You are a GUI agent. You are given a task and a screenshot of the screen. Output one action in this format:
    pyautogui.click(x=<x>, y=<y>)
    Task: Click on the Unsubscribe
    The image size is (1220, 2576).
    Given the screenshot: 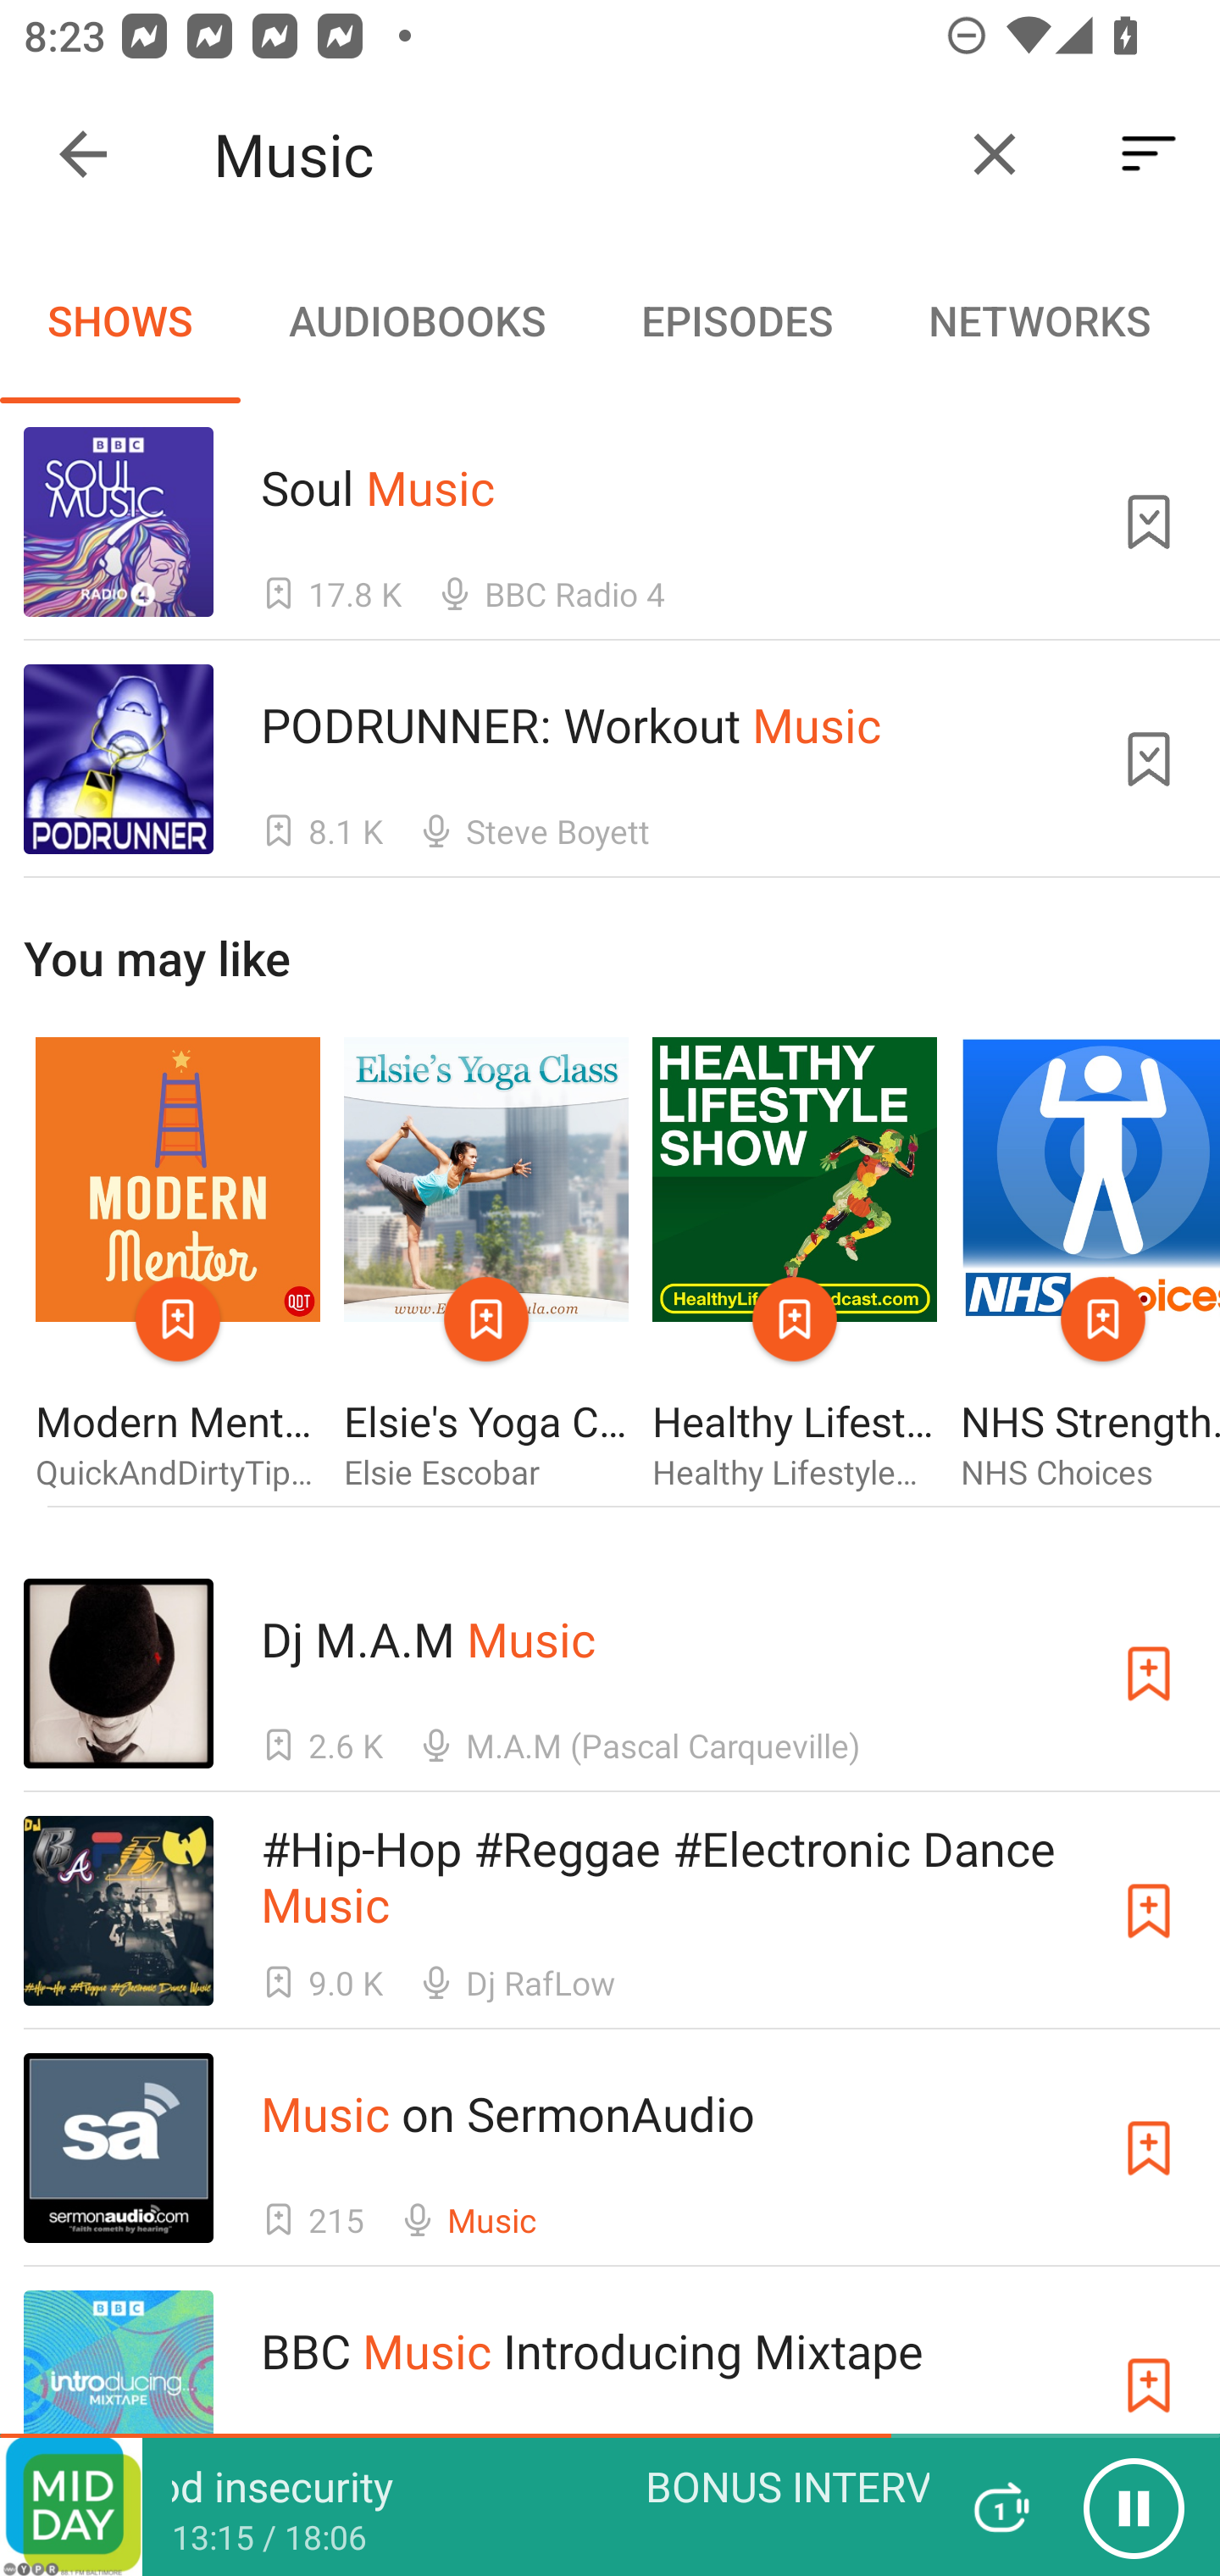 What is the action you would take?
    pyautogui.click(x=1149, y=521)
    